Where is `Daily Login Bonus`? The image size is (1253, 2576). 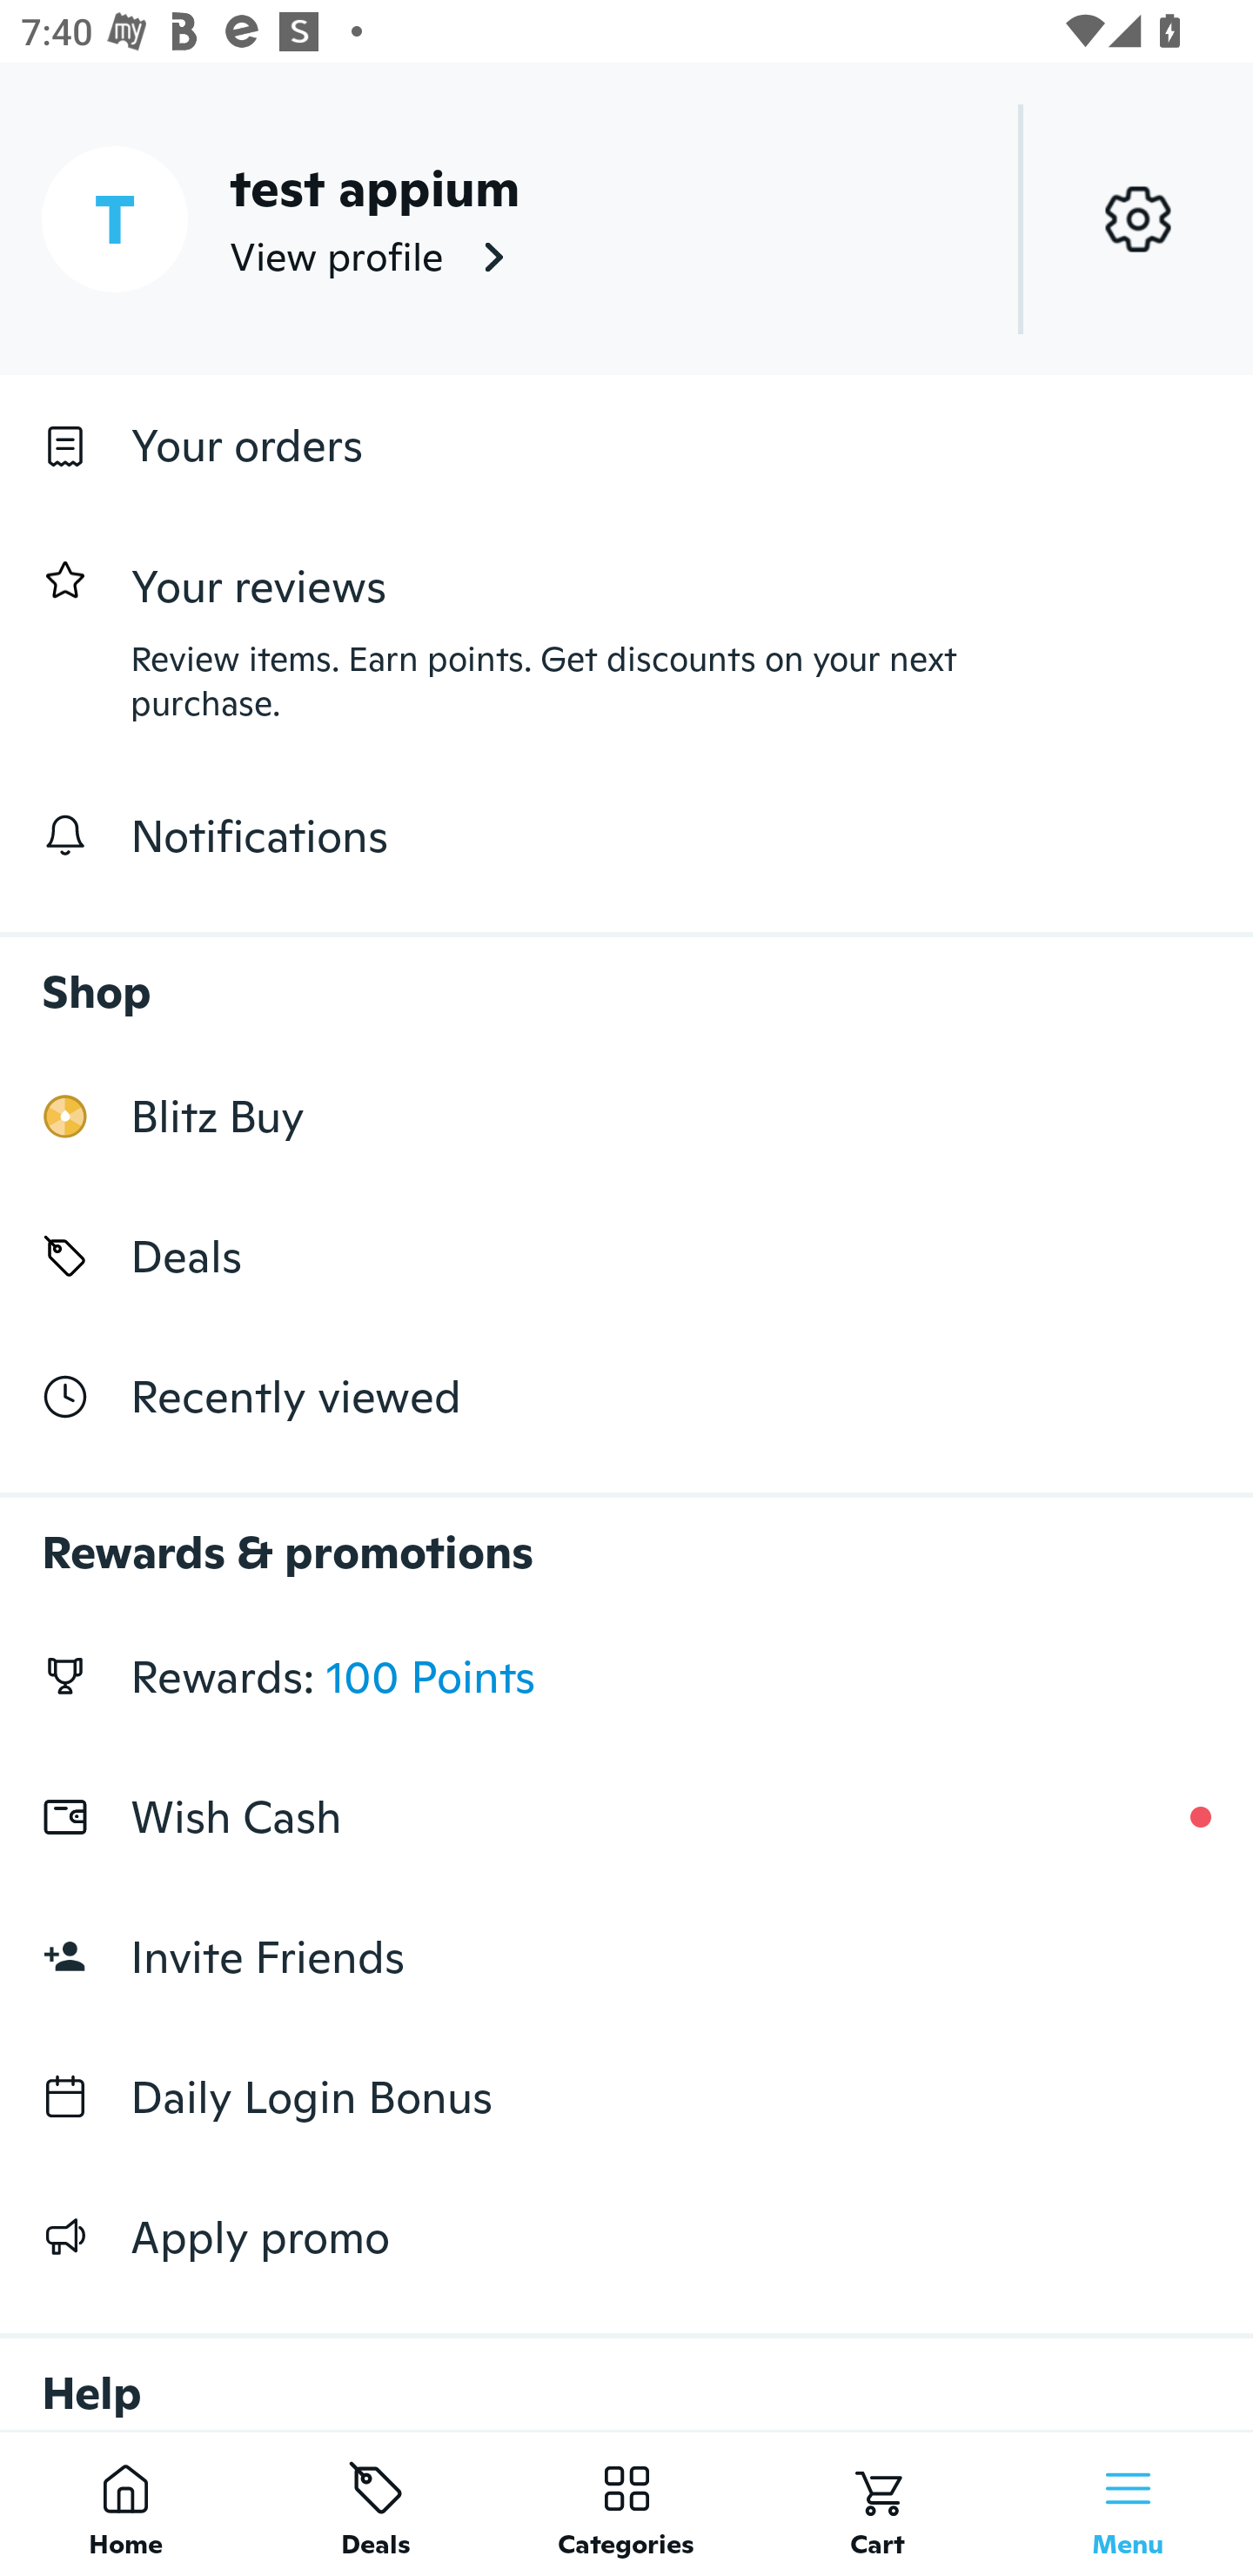
Daily Login Bonus is located at coordinates (626, 2097).